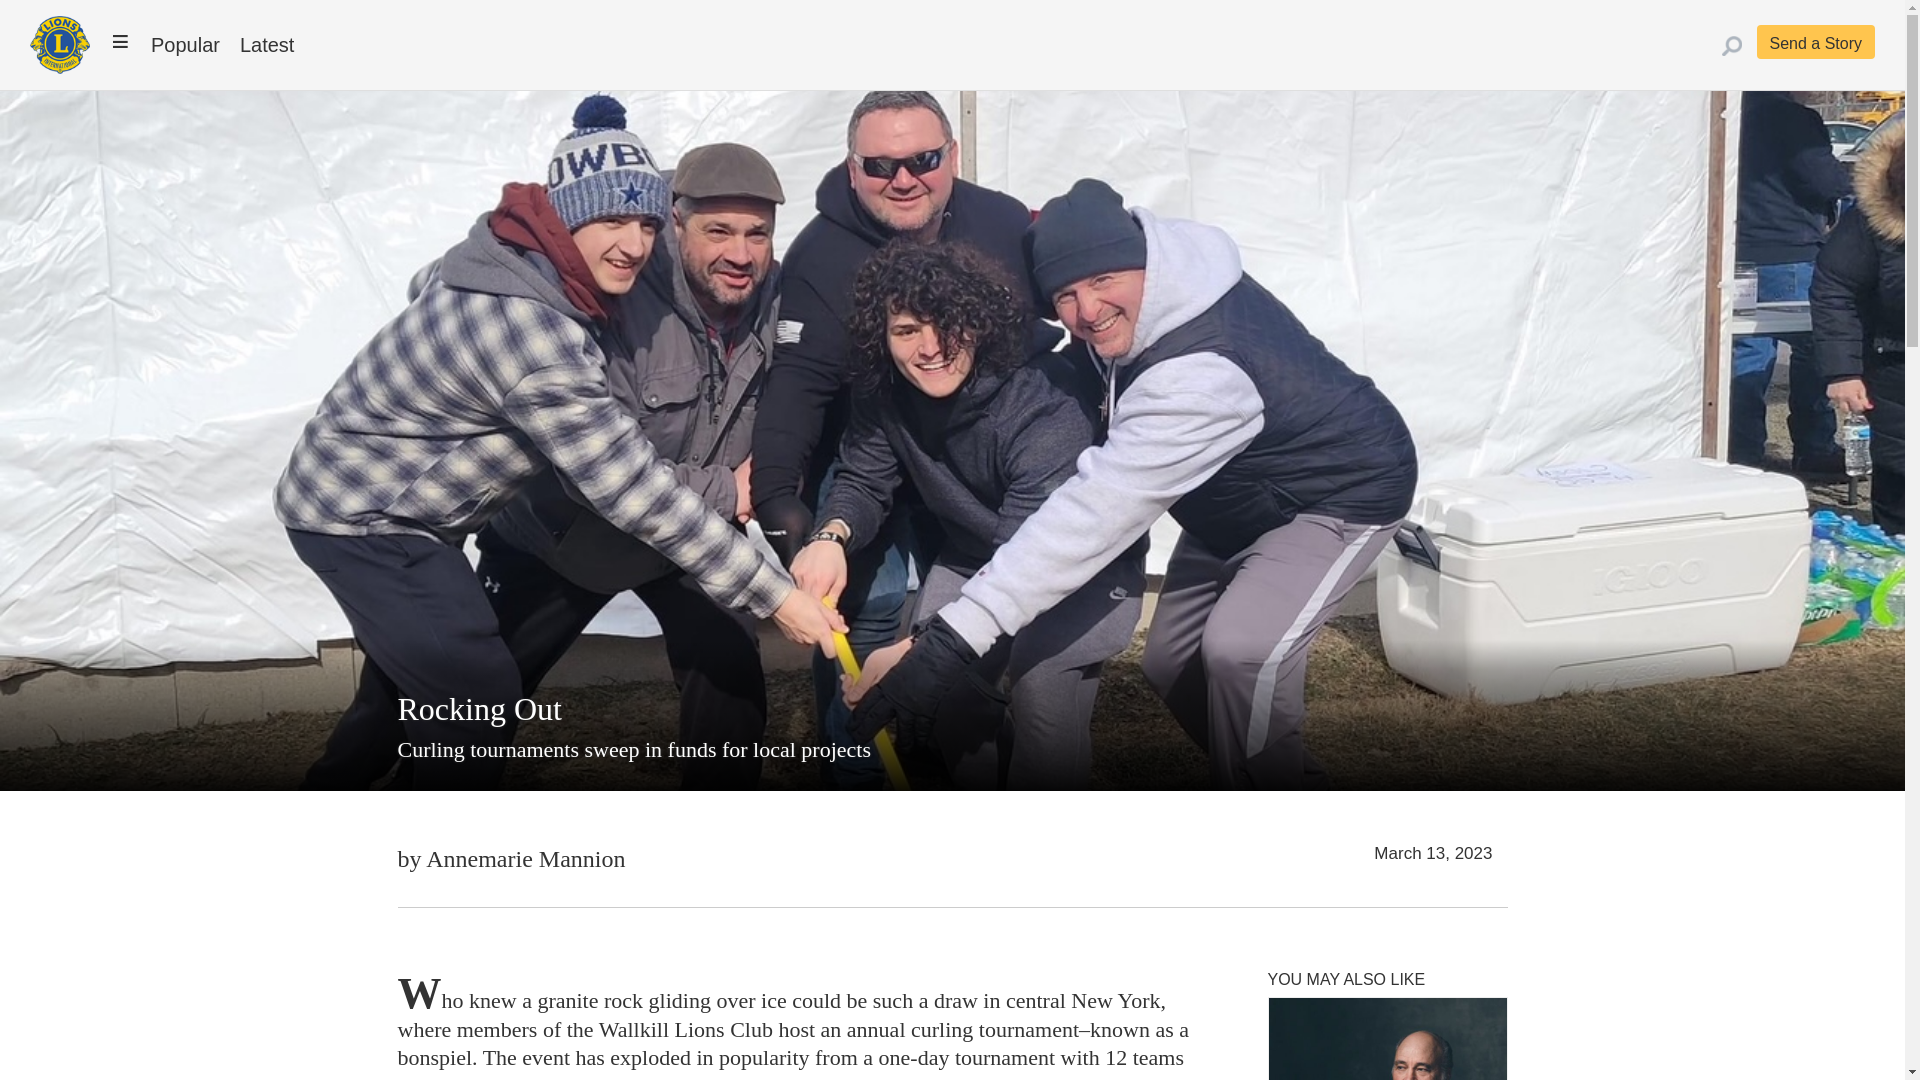 This screenshot has height=1080, width=1920. Describe the element at coordinates (185, 44) in the screenshot. I see `Popular` at that location.